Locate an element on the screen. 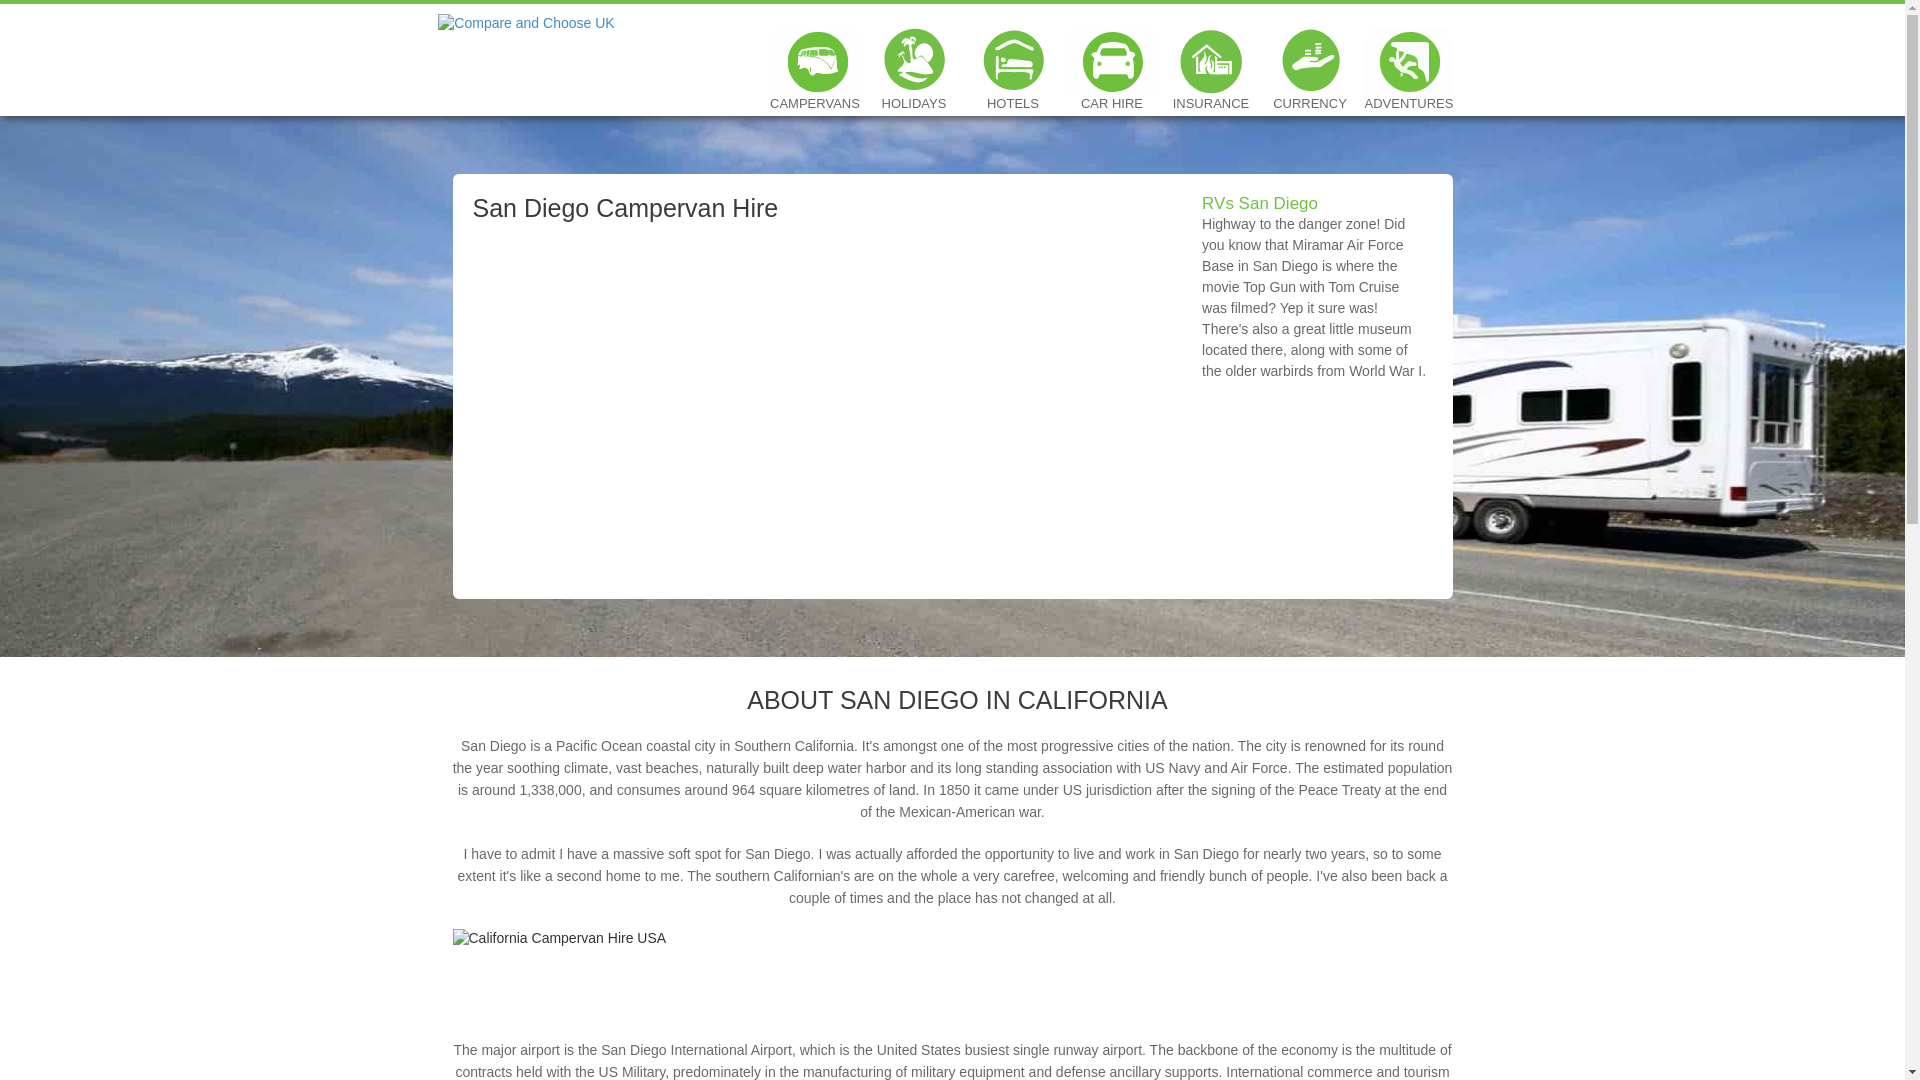 Image resolution: width=1920 pixels, height=1080 pixels. HOLIDAYS is located at coordinates (912, 62).